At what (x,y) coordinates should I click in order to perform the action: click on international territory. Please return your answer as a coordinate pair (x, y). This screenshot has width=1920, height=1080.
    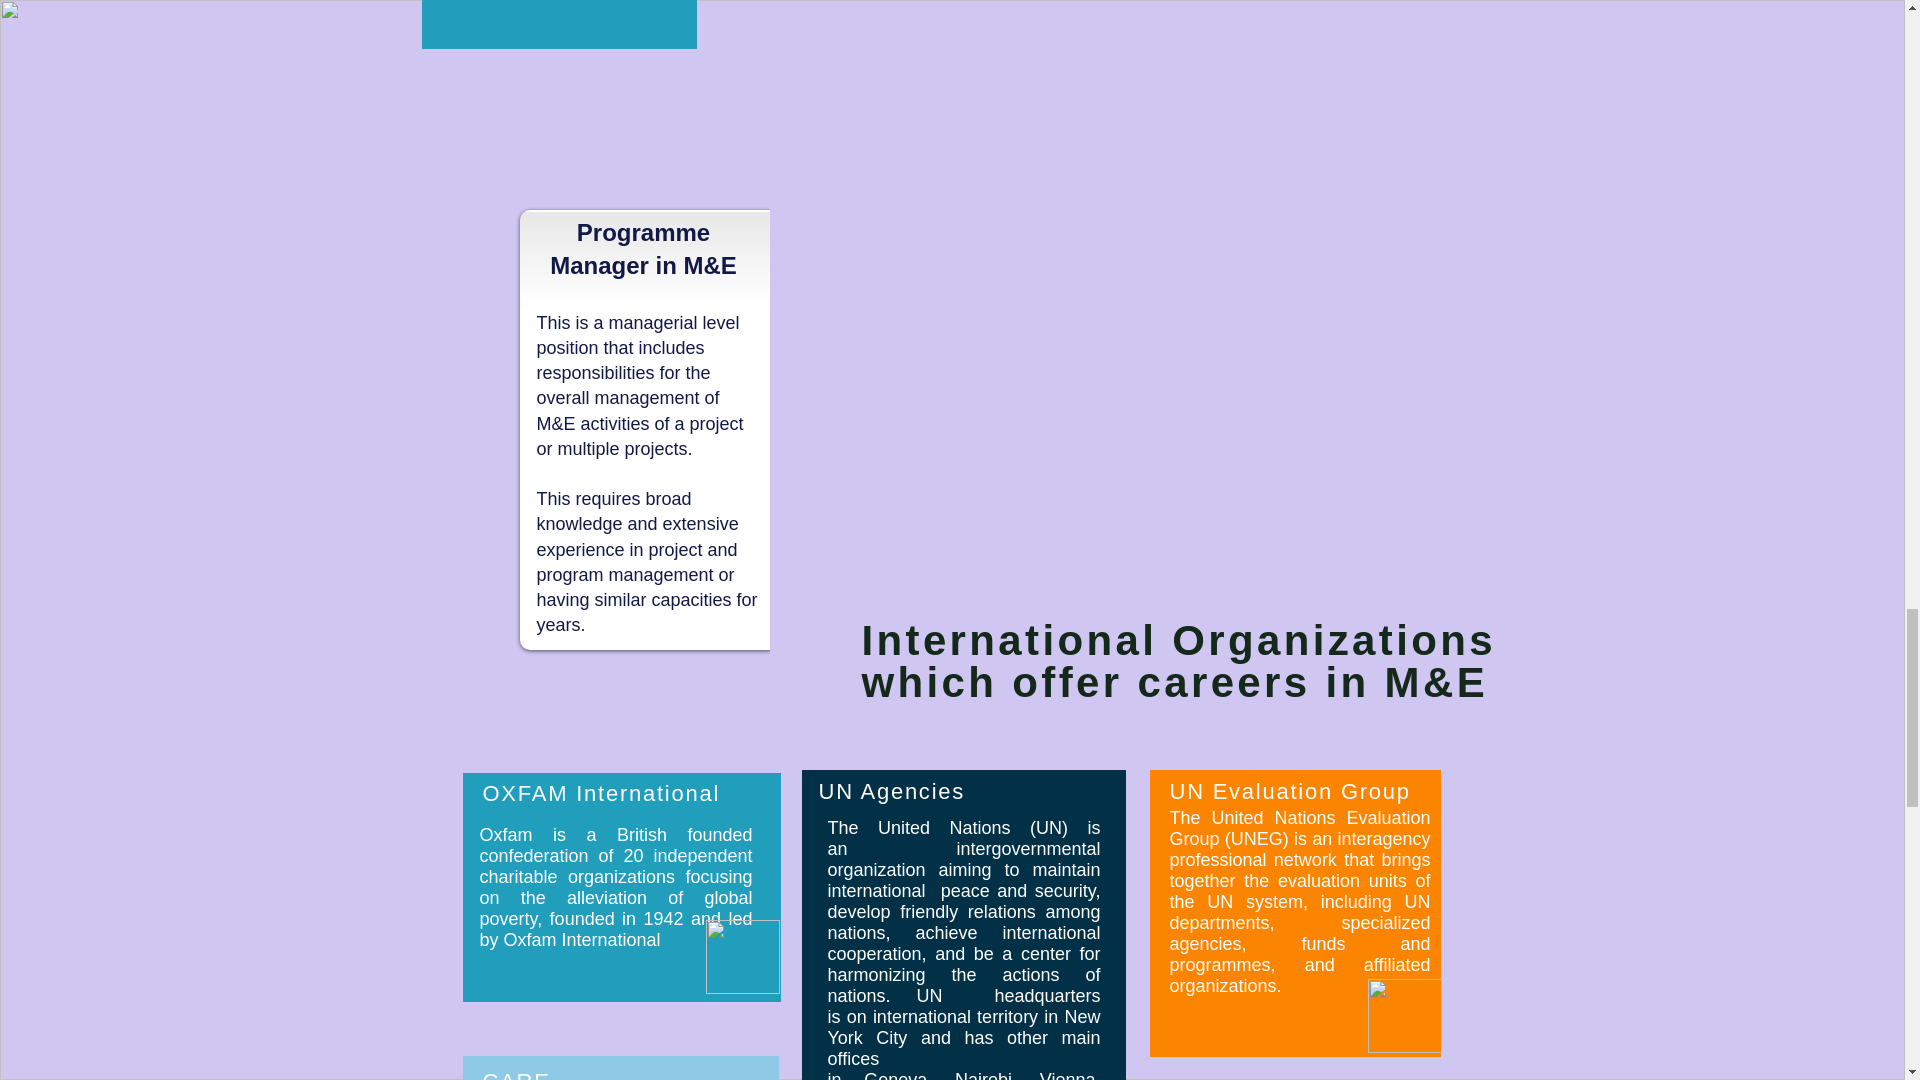
    Looking at the image, I should click on (956, 1016).